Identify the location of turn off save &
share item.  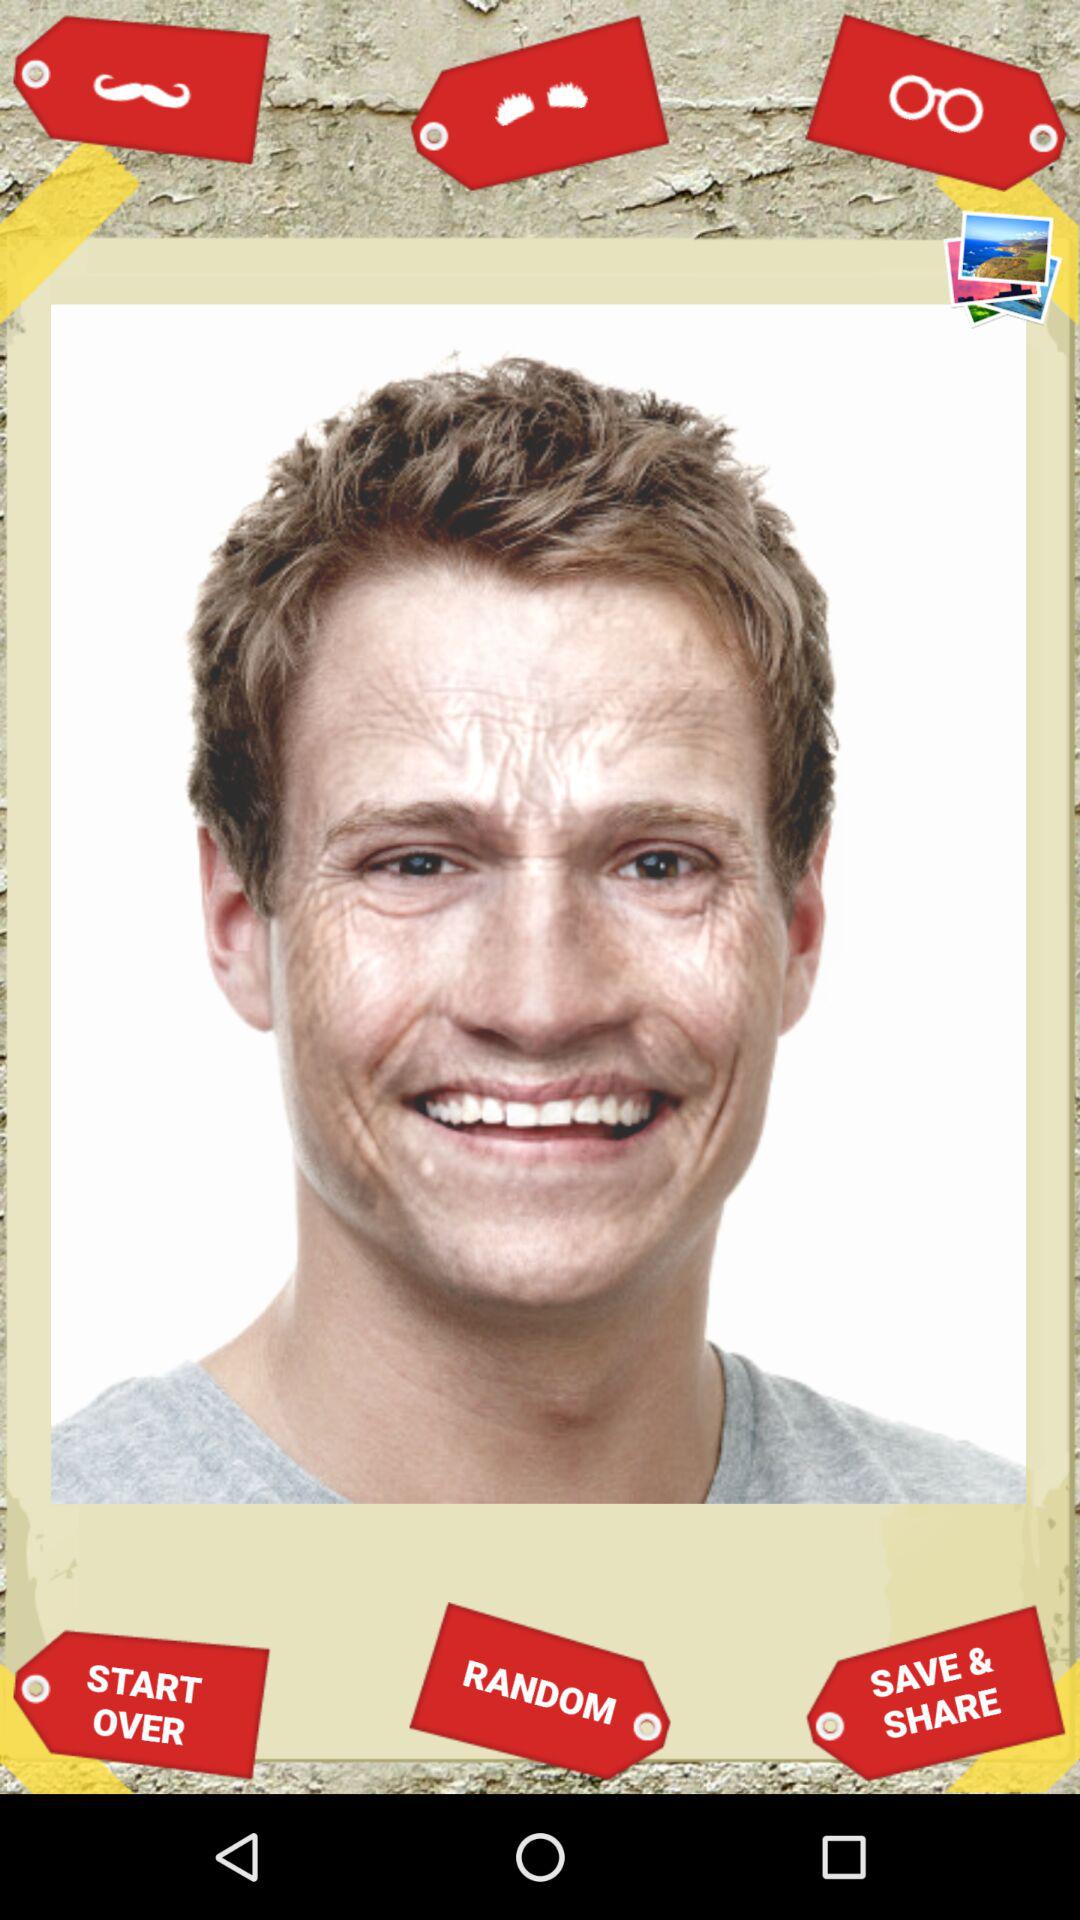
(936, 1692).